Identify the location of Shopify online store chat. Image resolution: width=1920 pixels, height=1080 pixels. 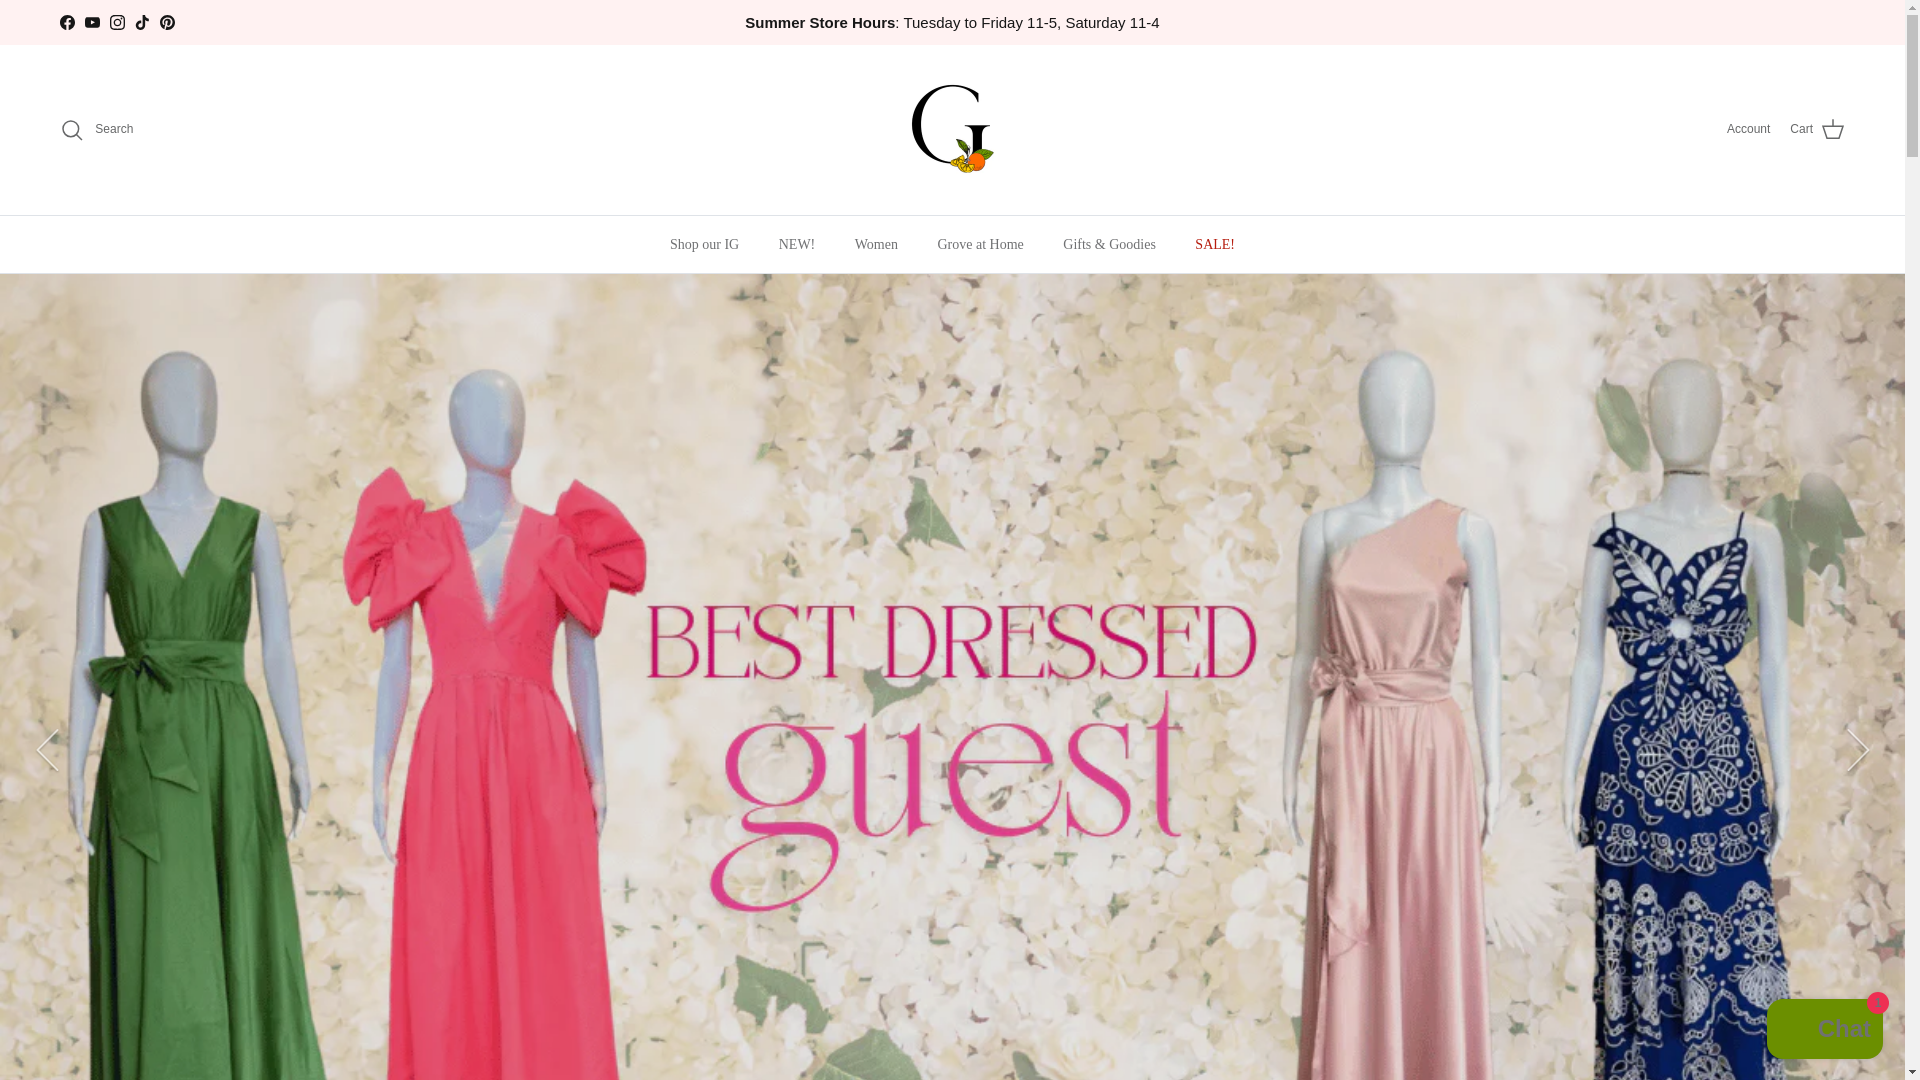
(1824, 1031).